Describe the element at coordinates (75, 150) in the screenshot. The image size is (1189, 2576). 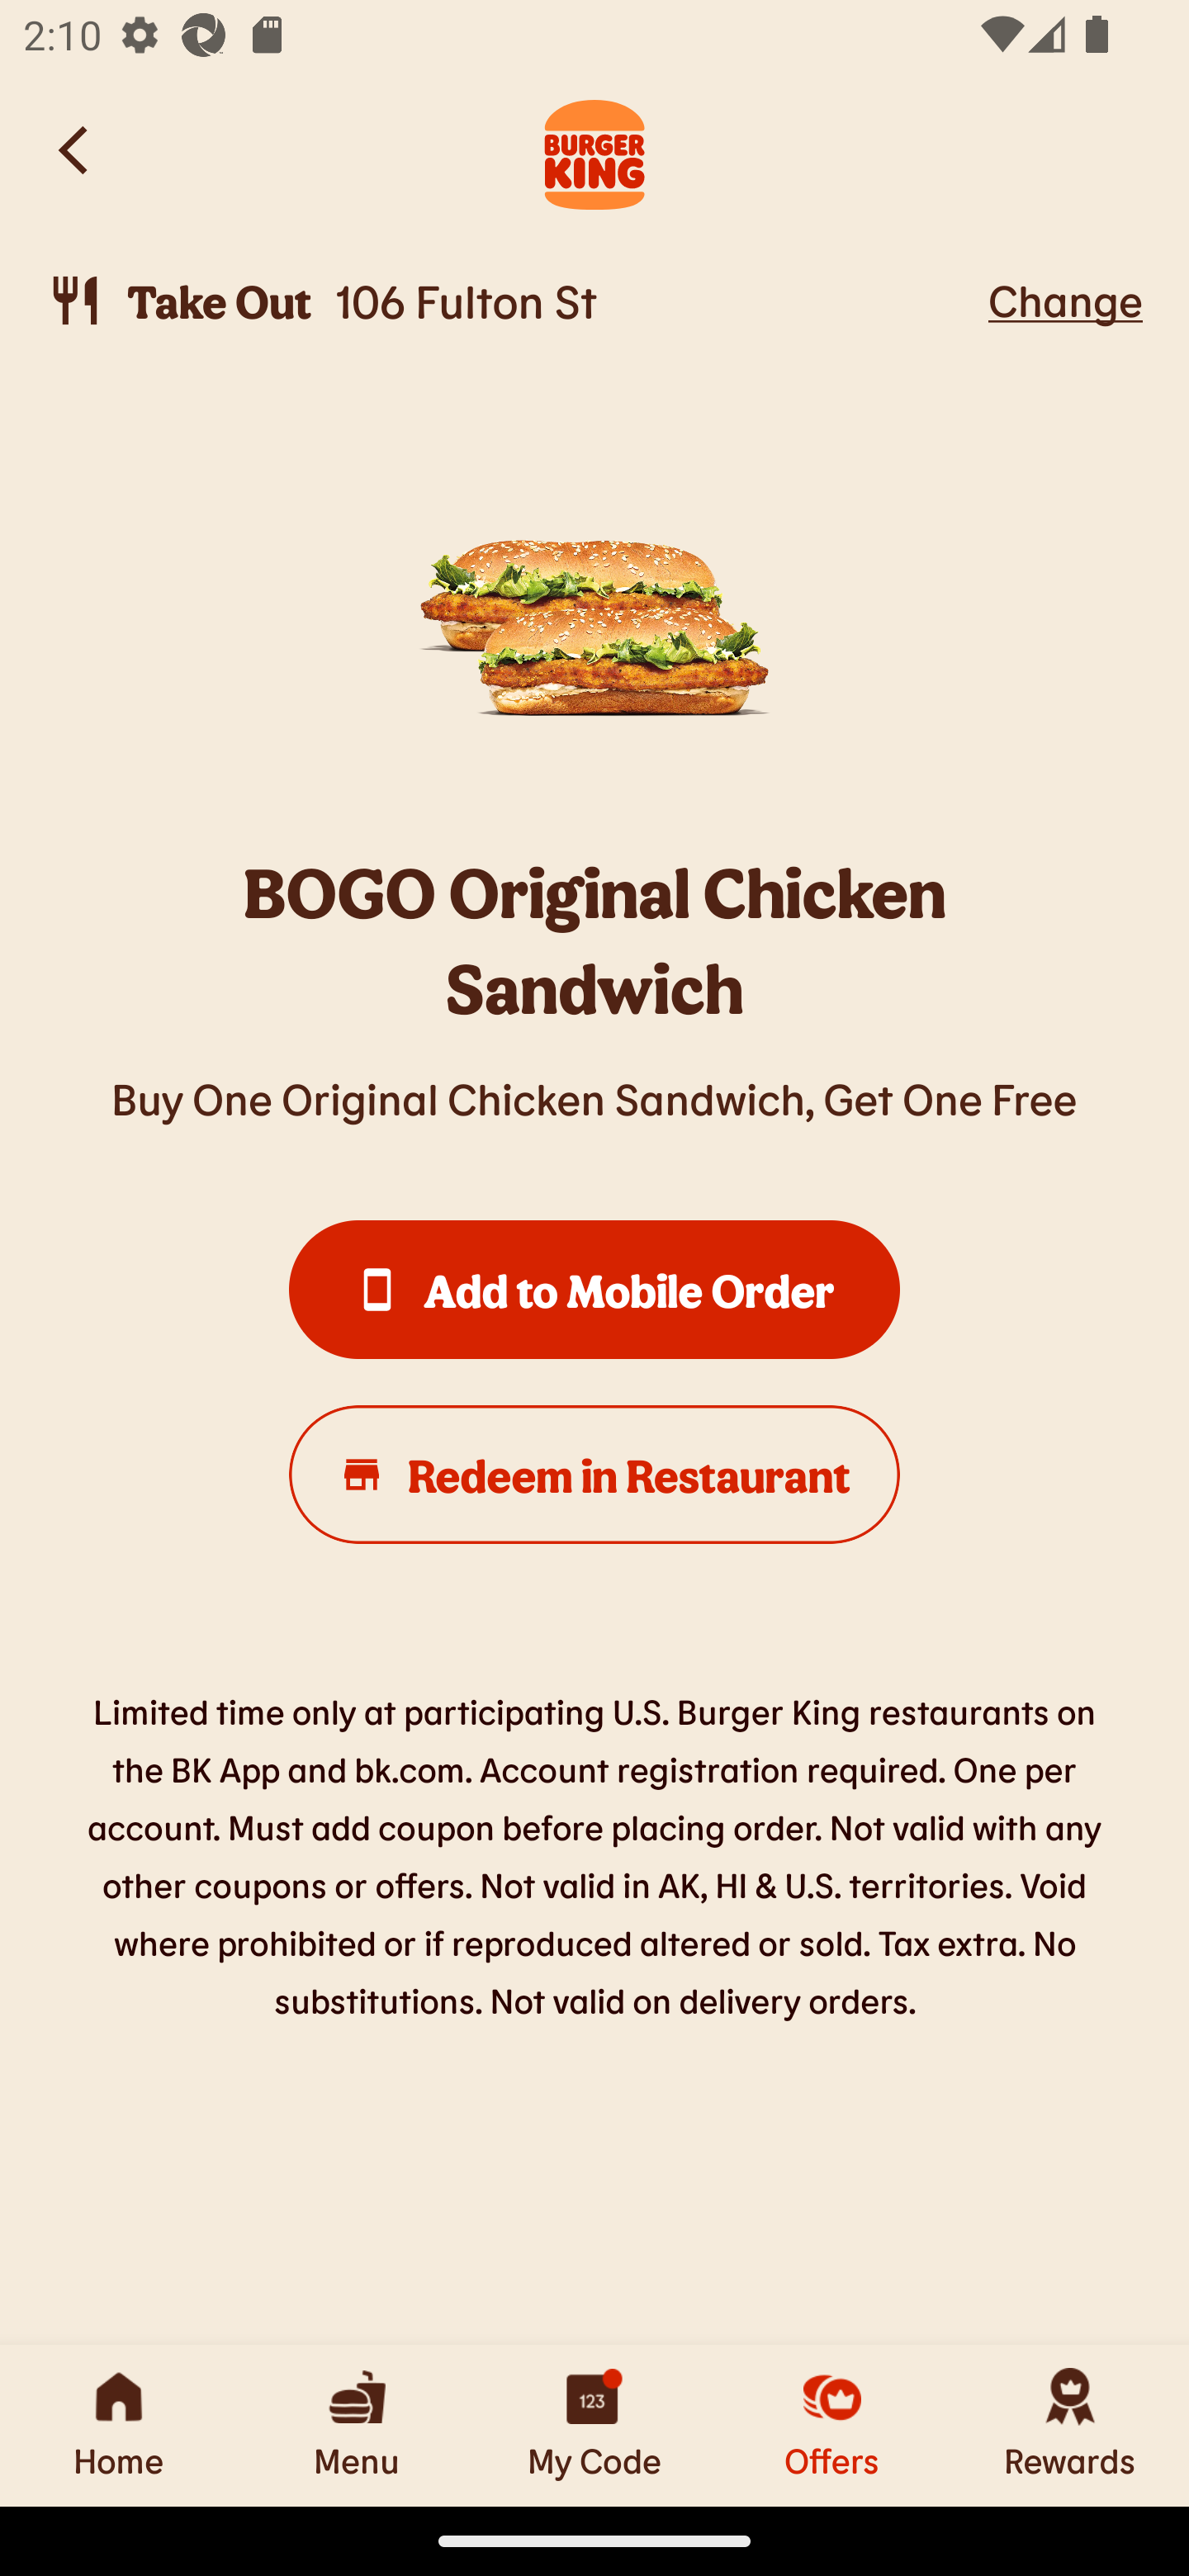
I see `Back` at that location.